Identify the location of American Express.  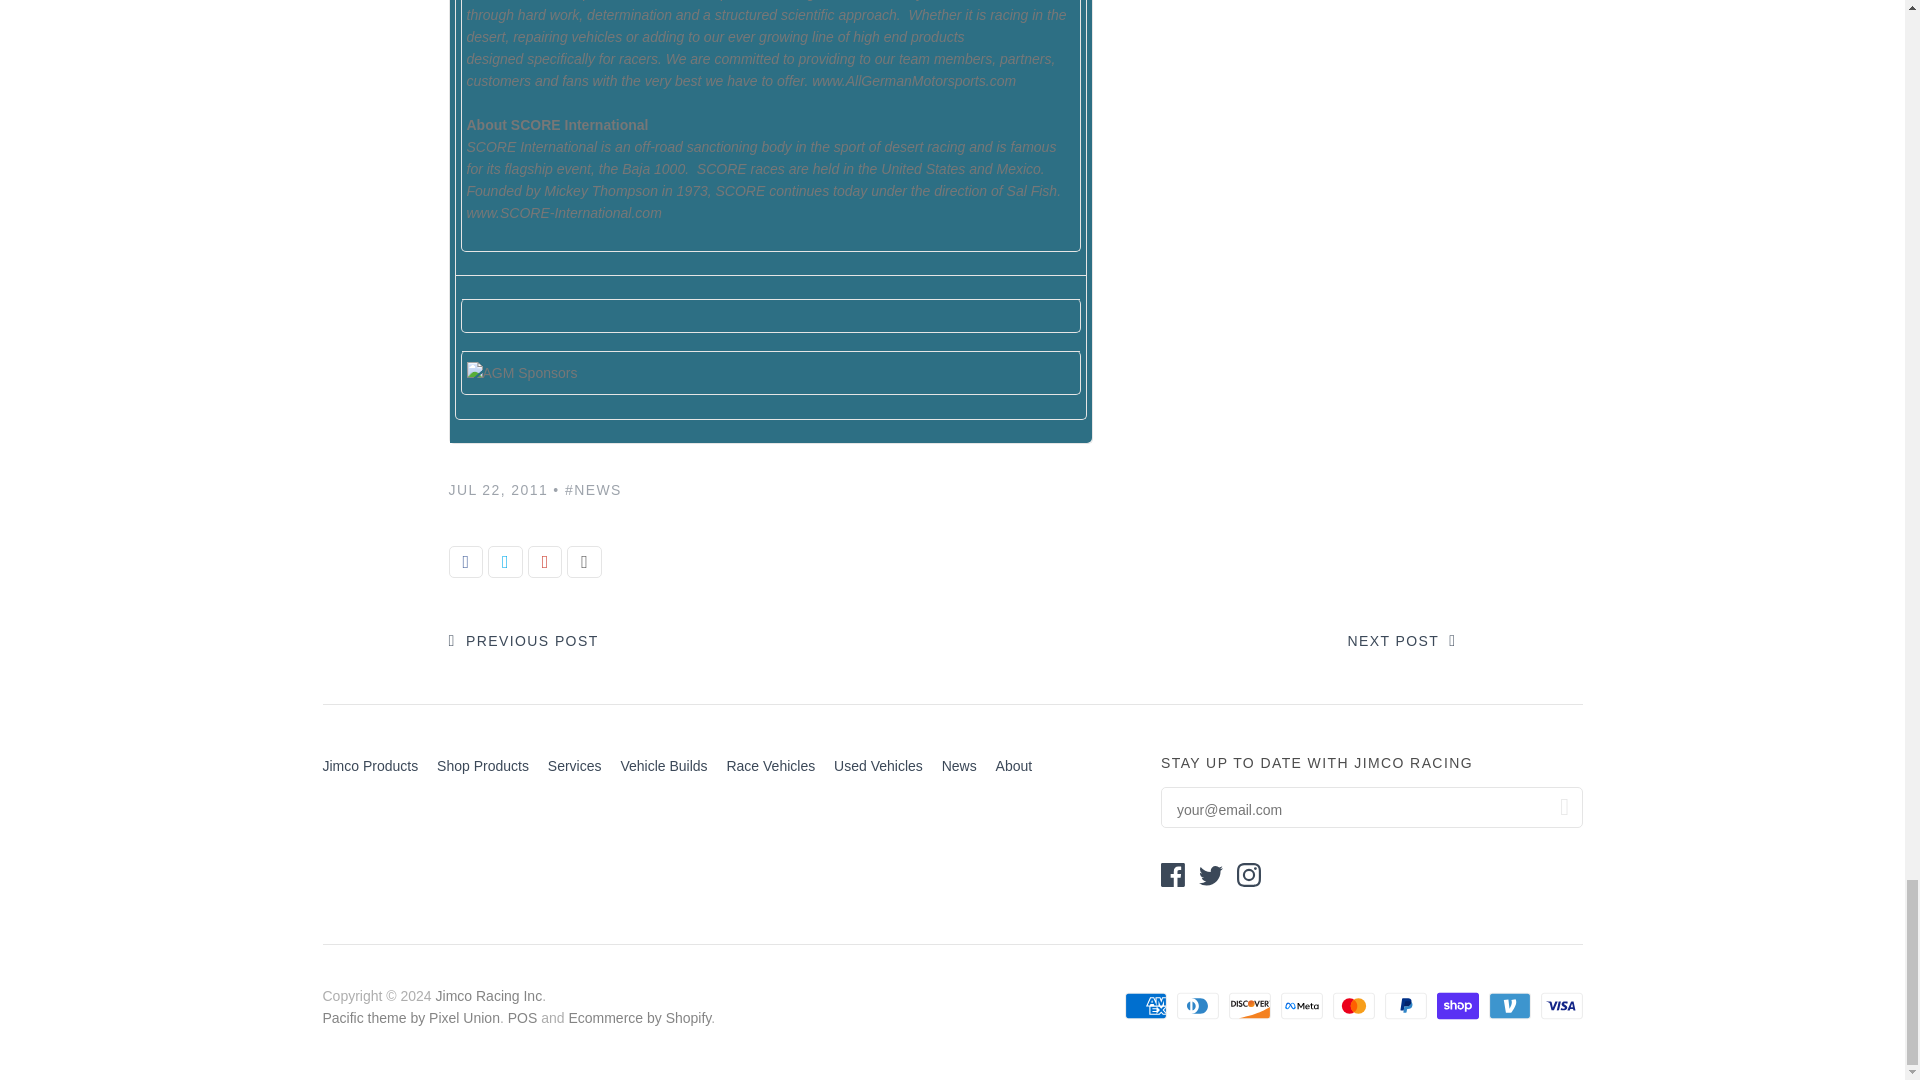
(1144, 1006).